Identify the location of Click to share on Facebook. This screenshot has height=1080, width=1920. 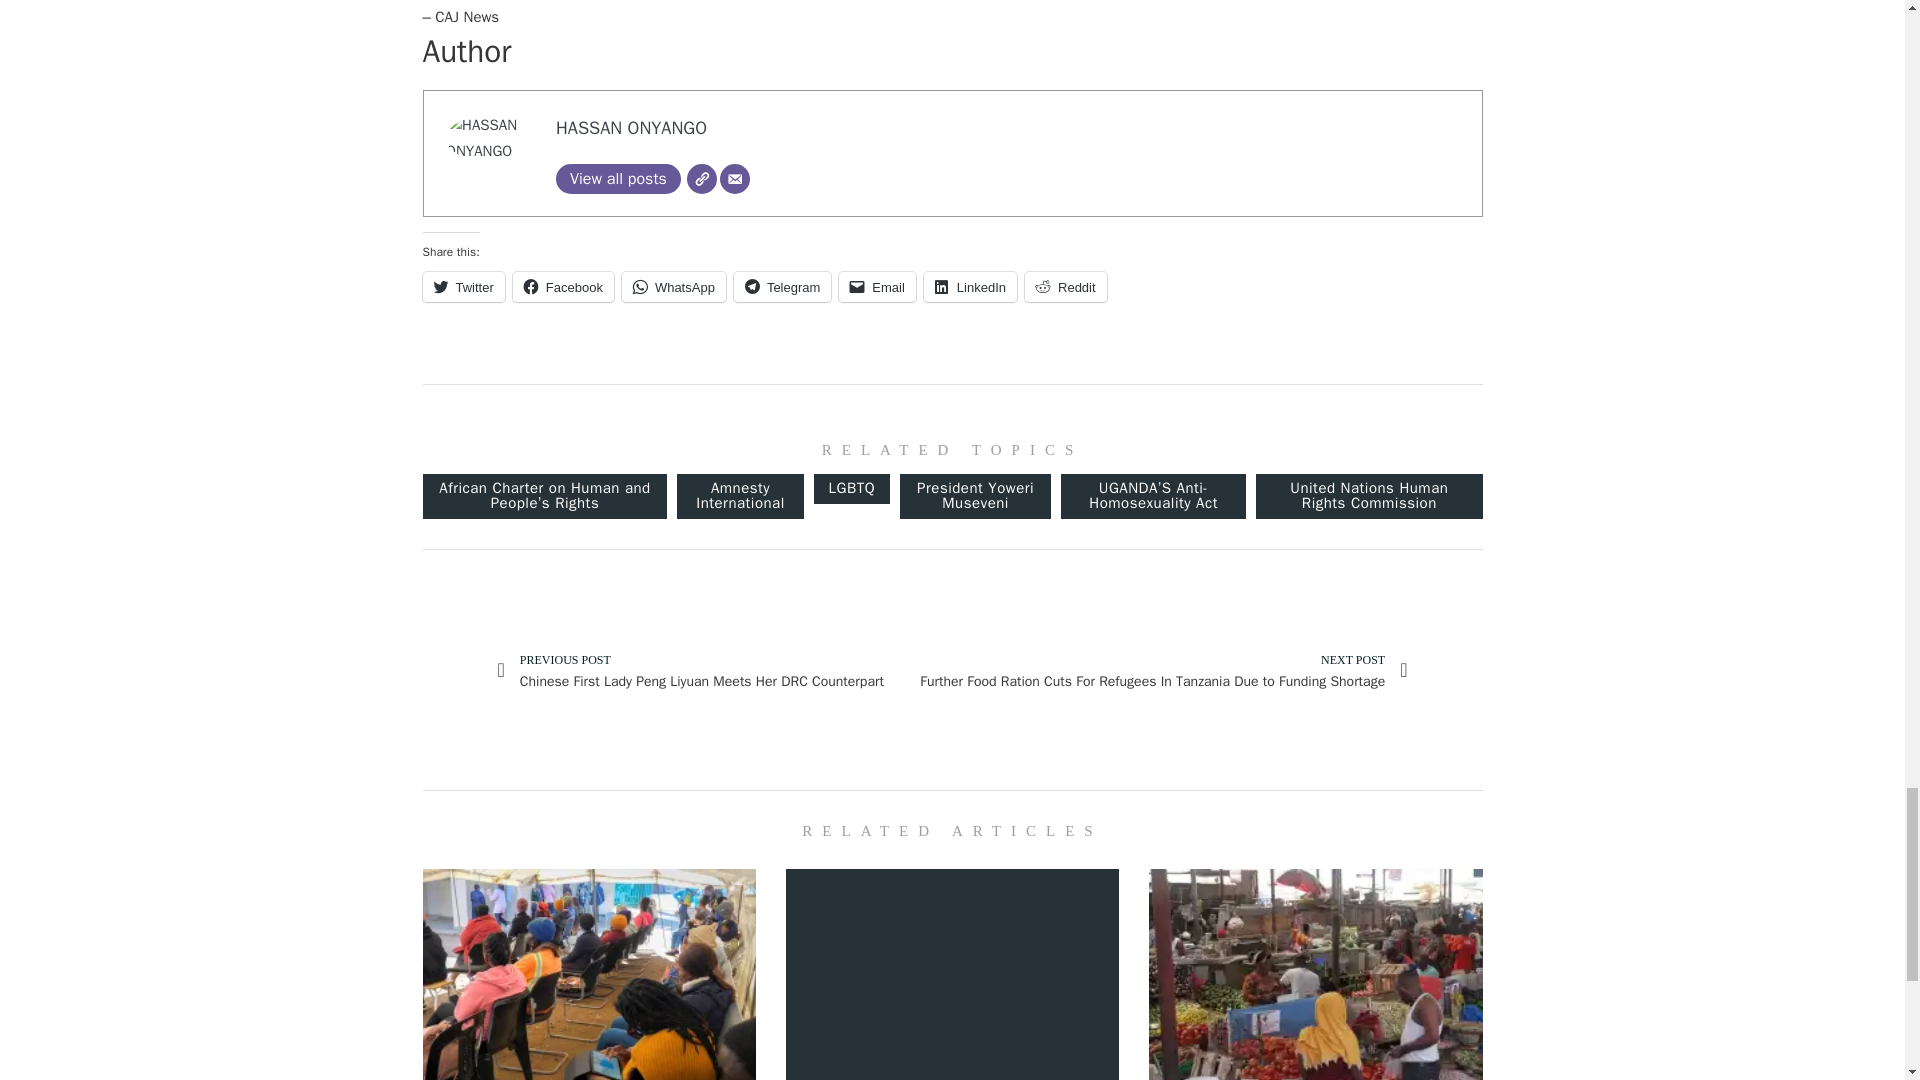
(563, 287).